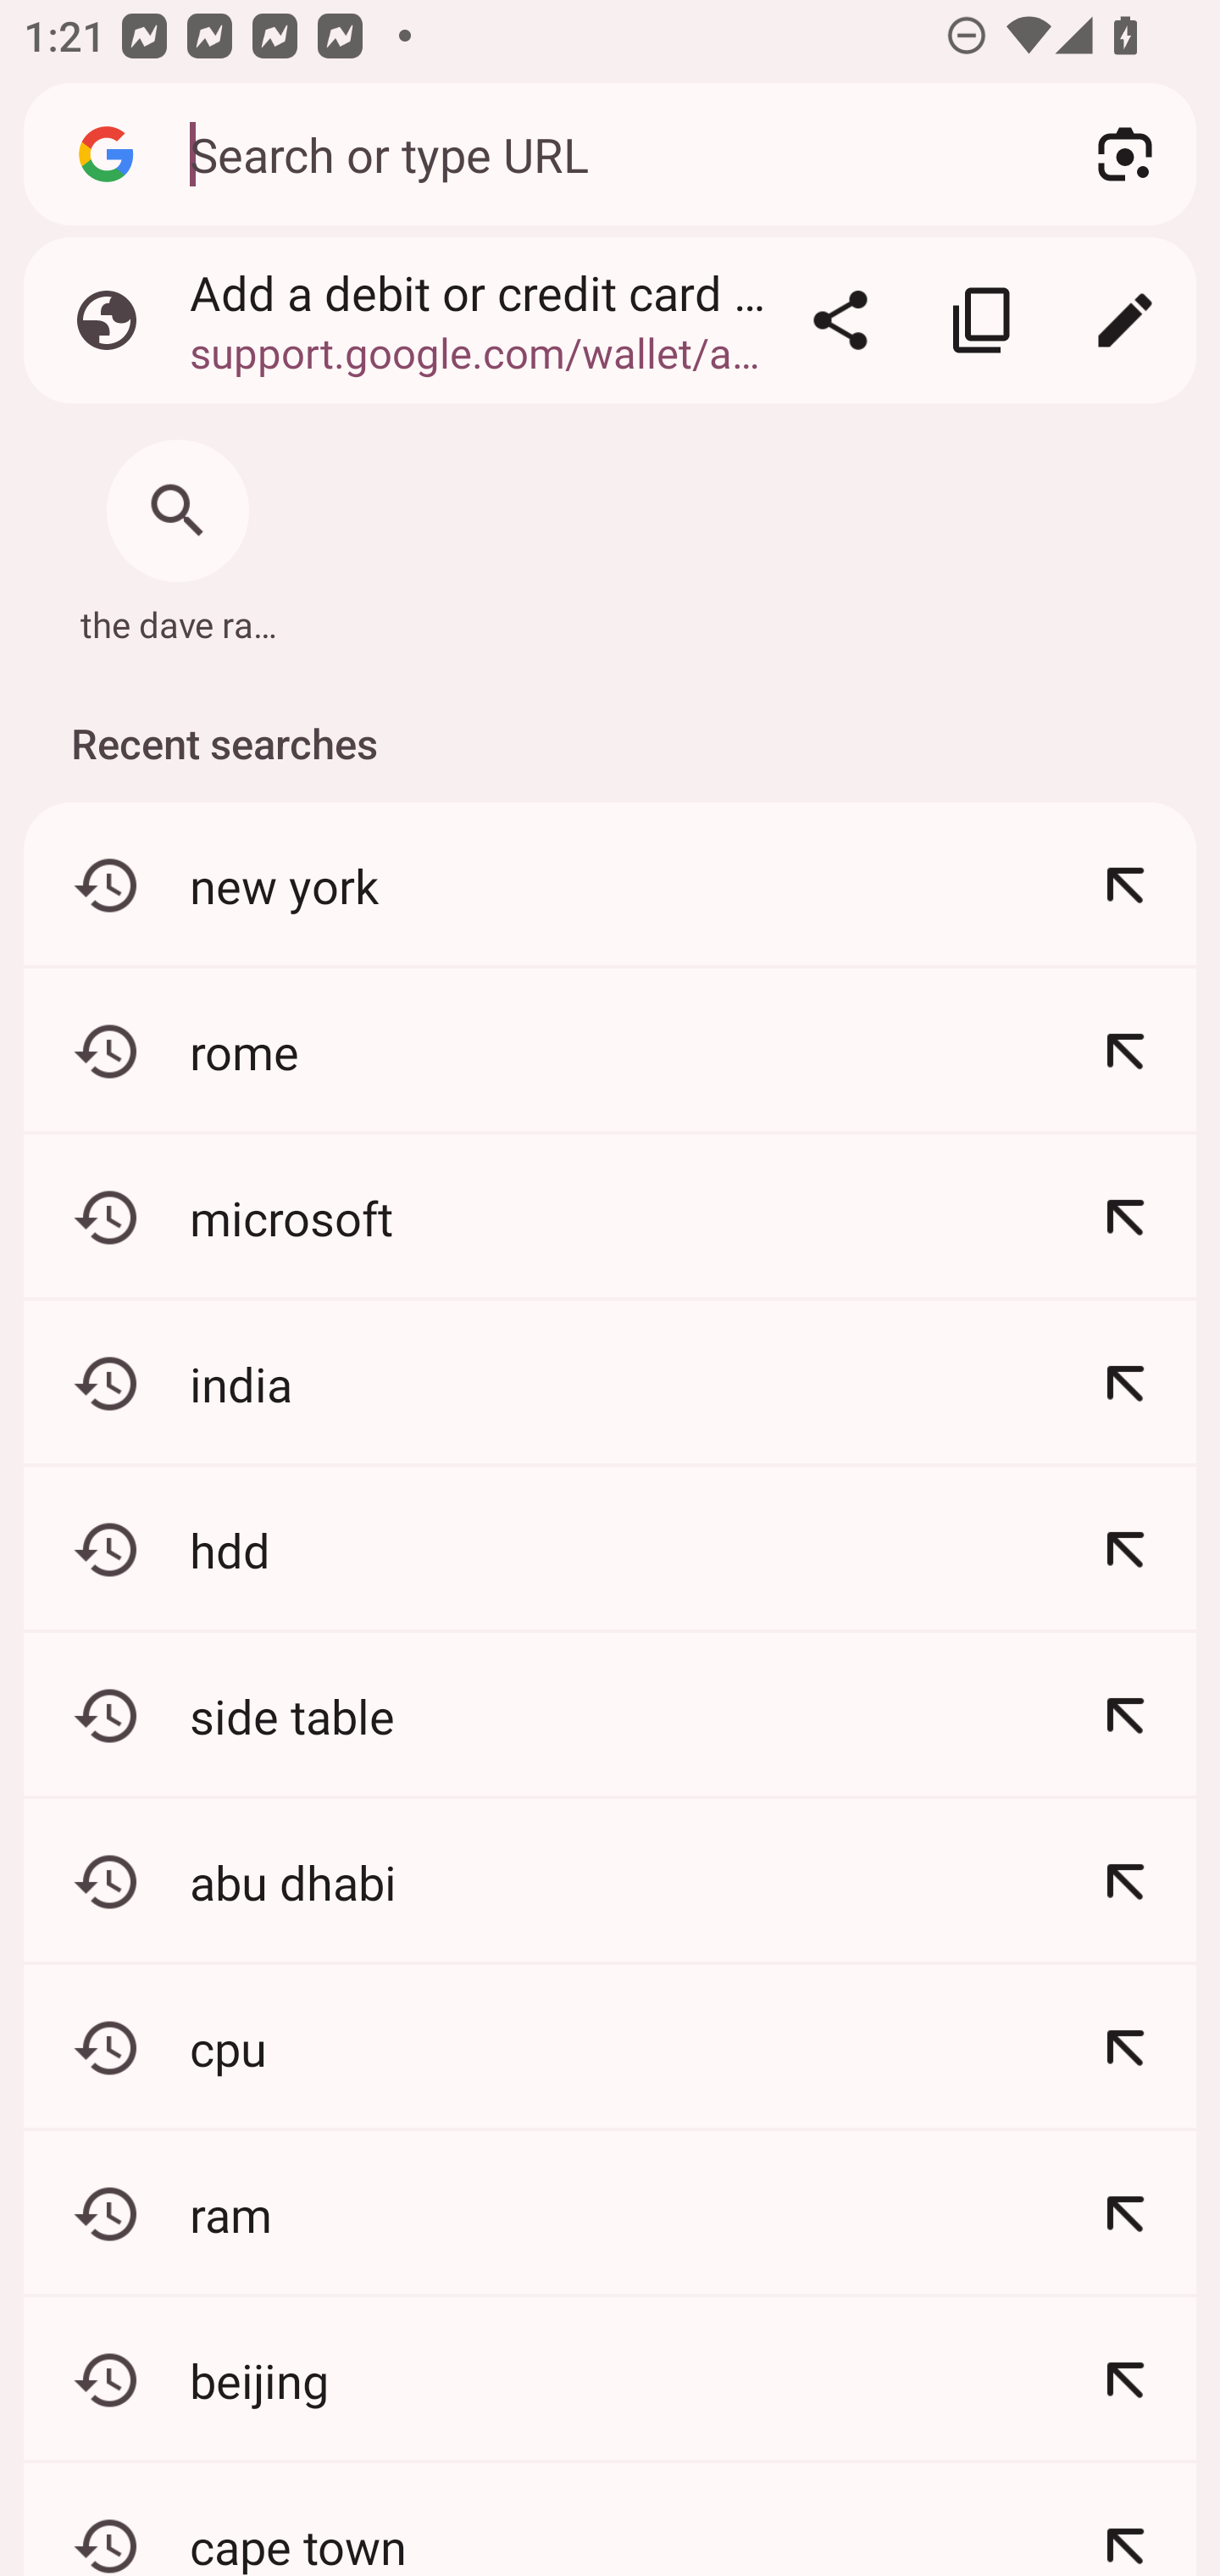 The width and height of the screenshot is (1220, 2576). What do you see at coordinates (1125, 1549) in the screenshot?
I see `Refine: hdd` at bounding box center [1125, 1549].